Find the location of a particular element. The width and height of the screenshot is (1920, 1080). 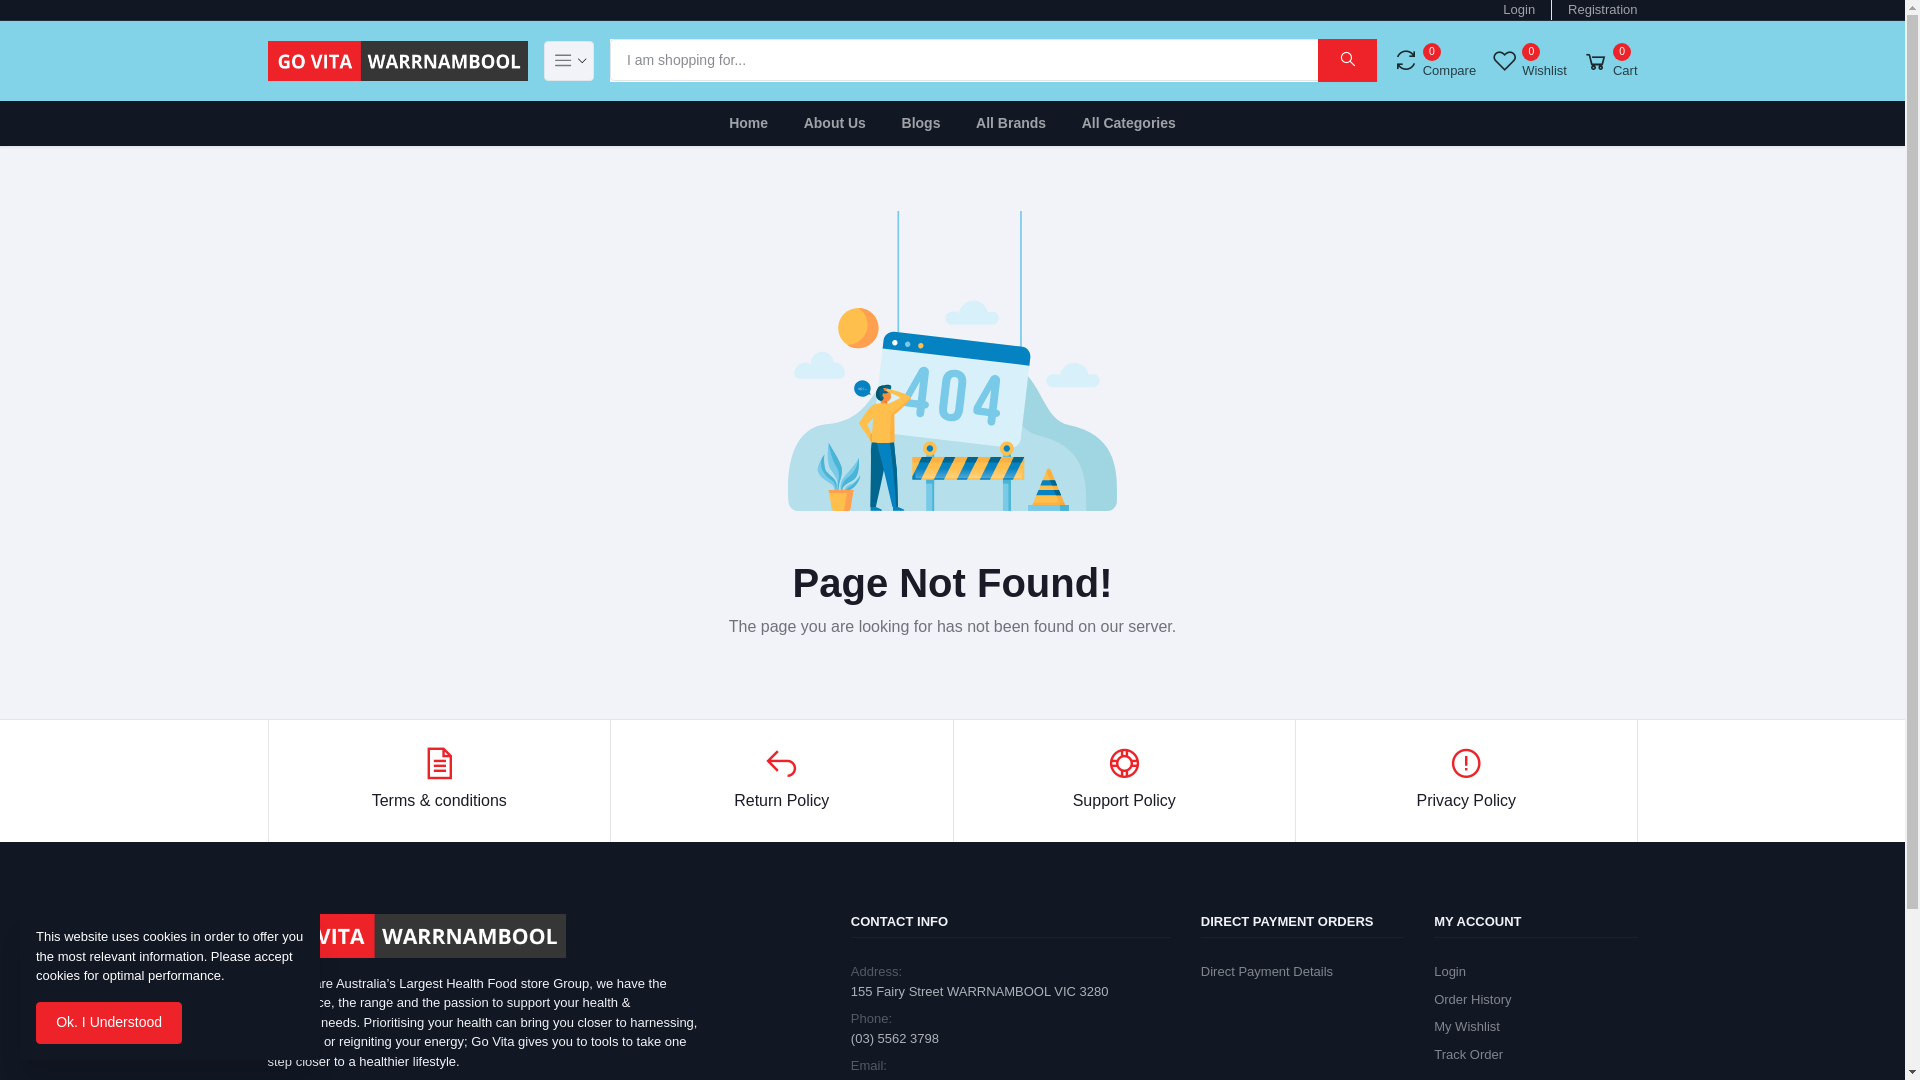

Blogs is located at coordinates (922, 122).